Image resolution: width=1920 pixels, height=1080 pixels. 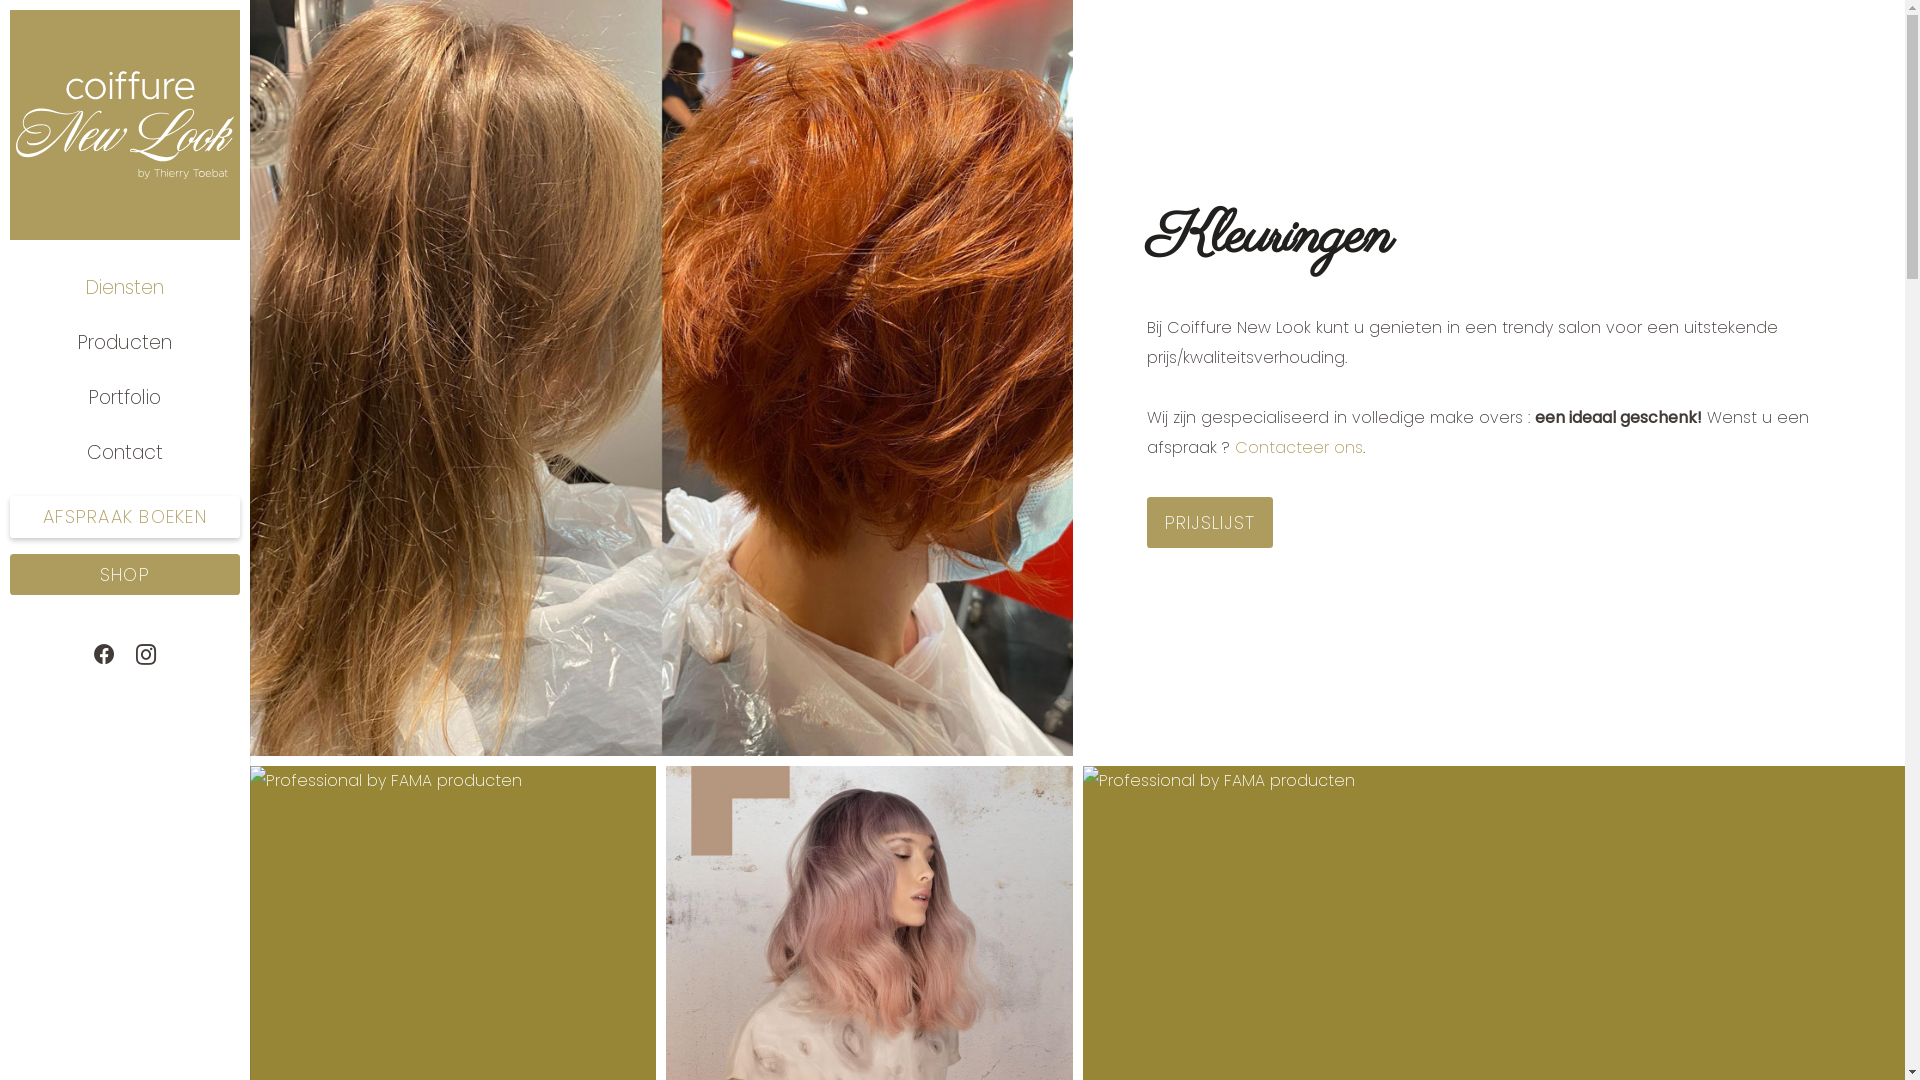 What do you see at coordinates (125, 398) in the screenshot?
I see `Portfolio` at bounding box center [125, 398].